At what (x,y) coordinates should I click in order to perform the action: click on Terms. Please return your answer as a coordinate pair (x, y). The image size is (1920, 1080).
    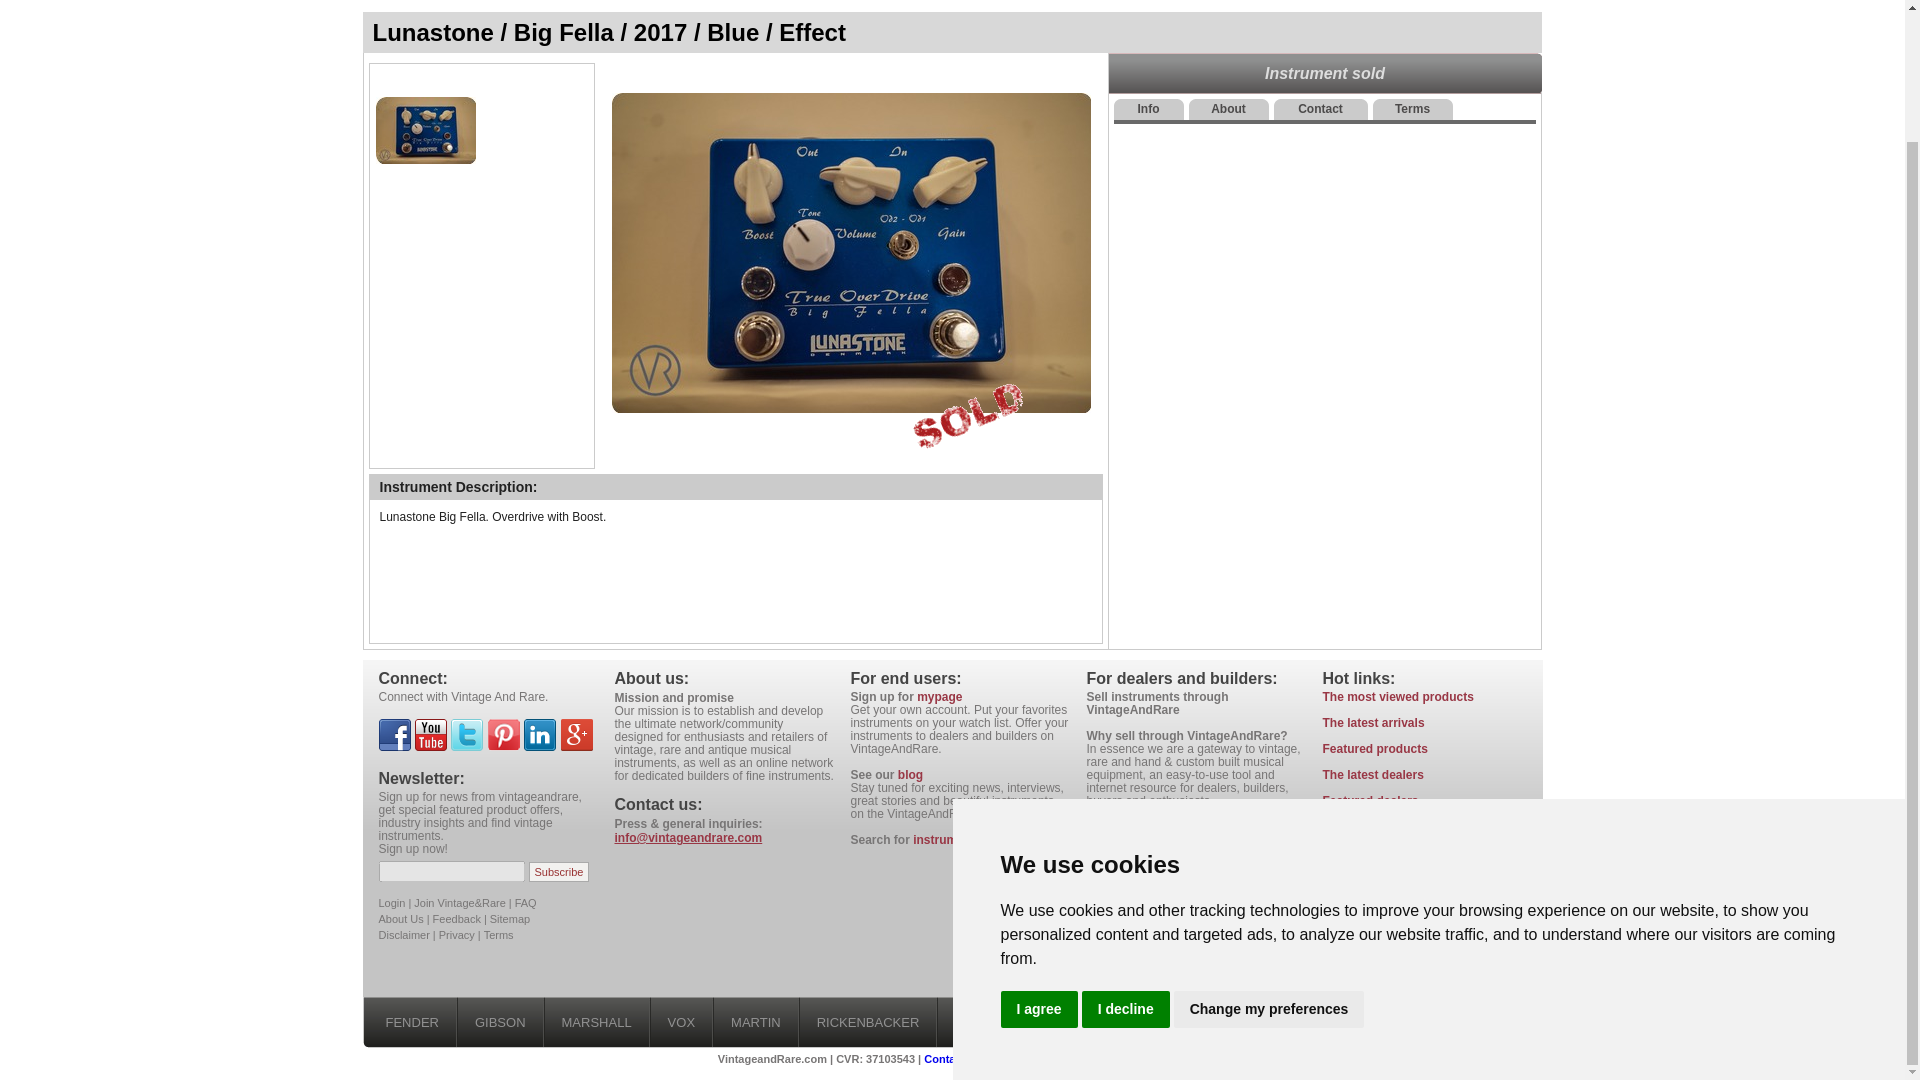
    Looking at the image, I should click on (1412, 109).